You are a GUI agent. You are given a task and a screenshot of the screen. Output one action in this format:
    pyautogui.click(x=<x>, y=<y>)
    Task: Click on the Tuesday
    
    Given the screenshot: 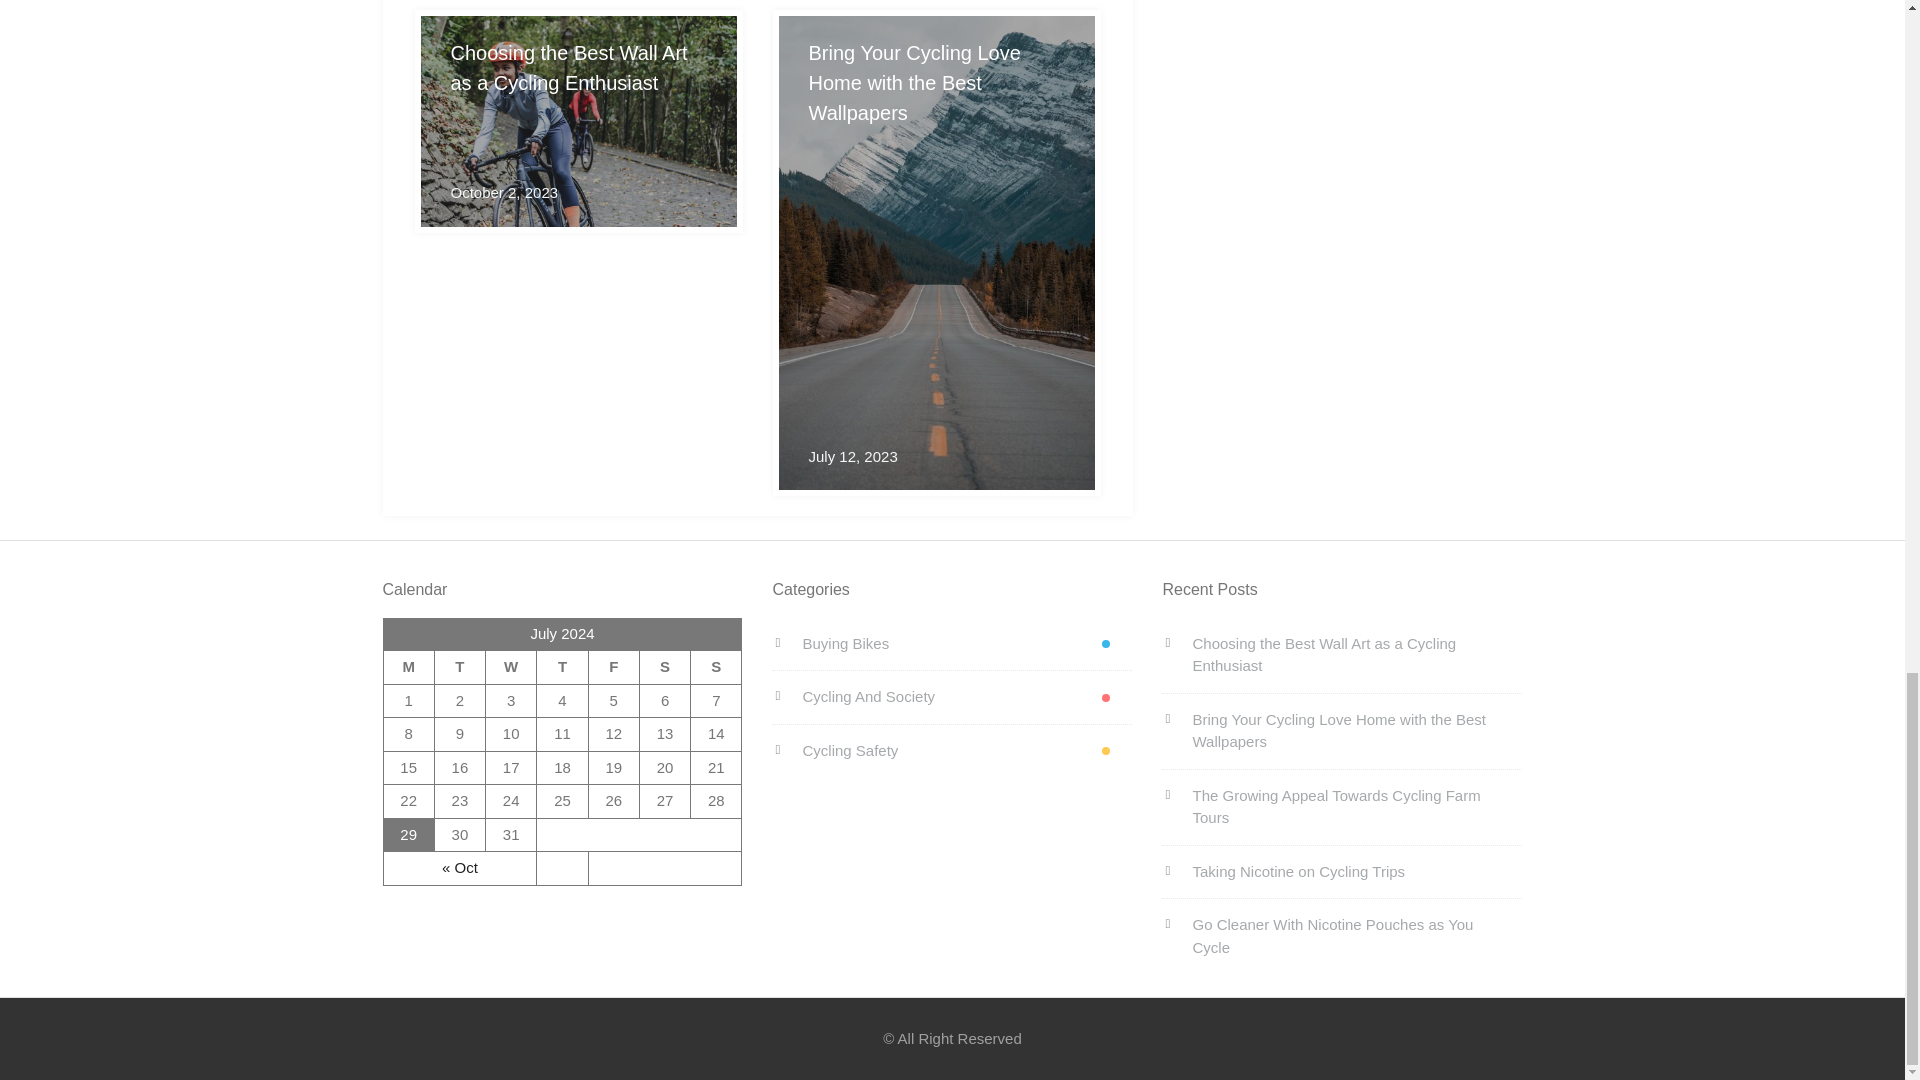 What is the action you would take?
    pyautogui.click(x=459, y=668)
    